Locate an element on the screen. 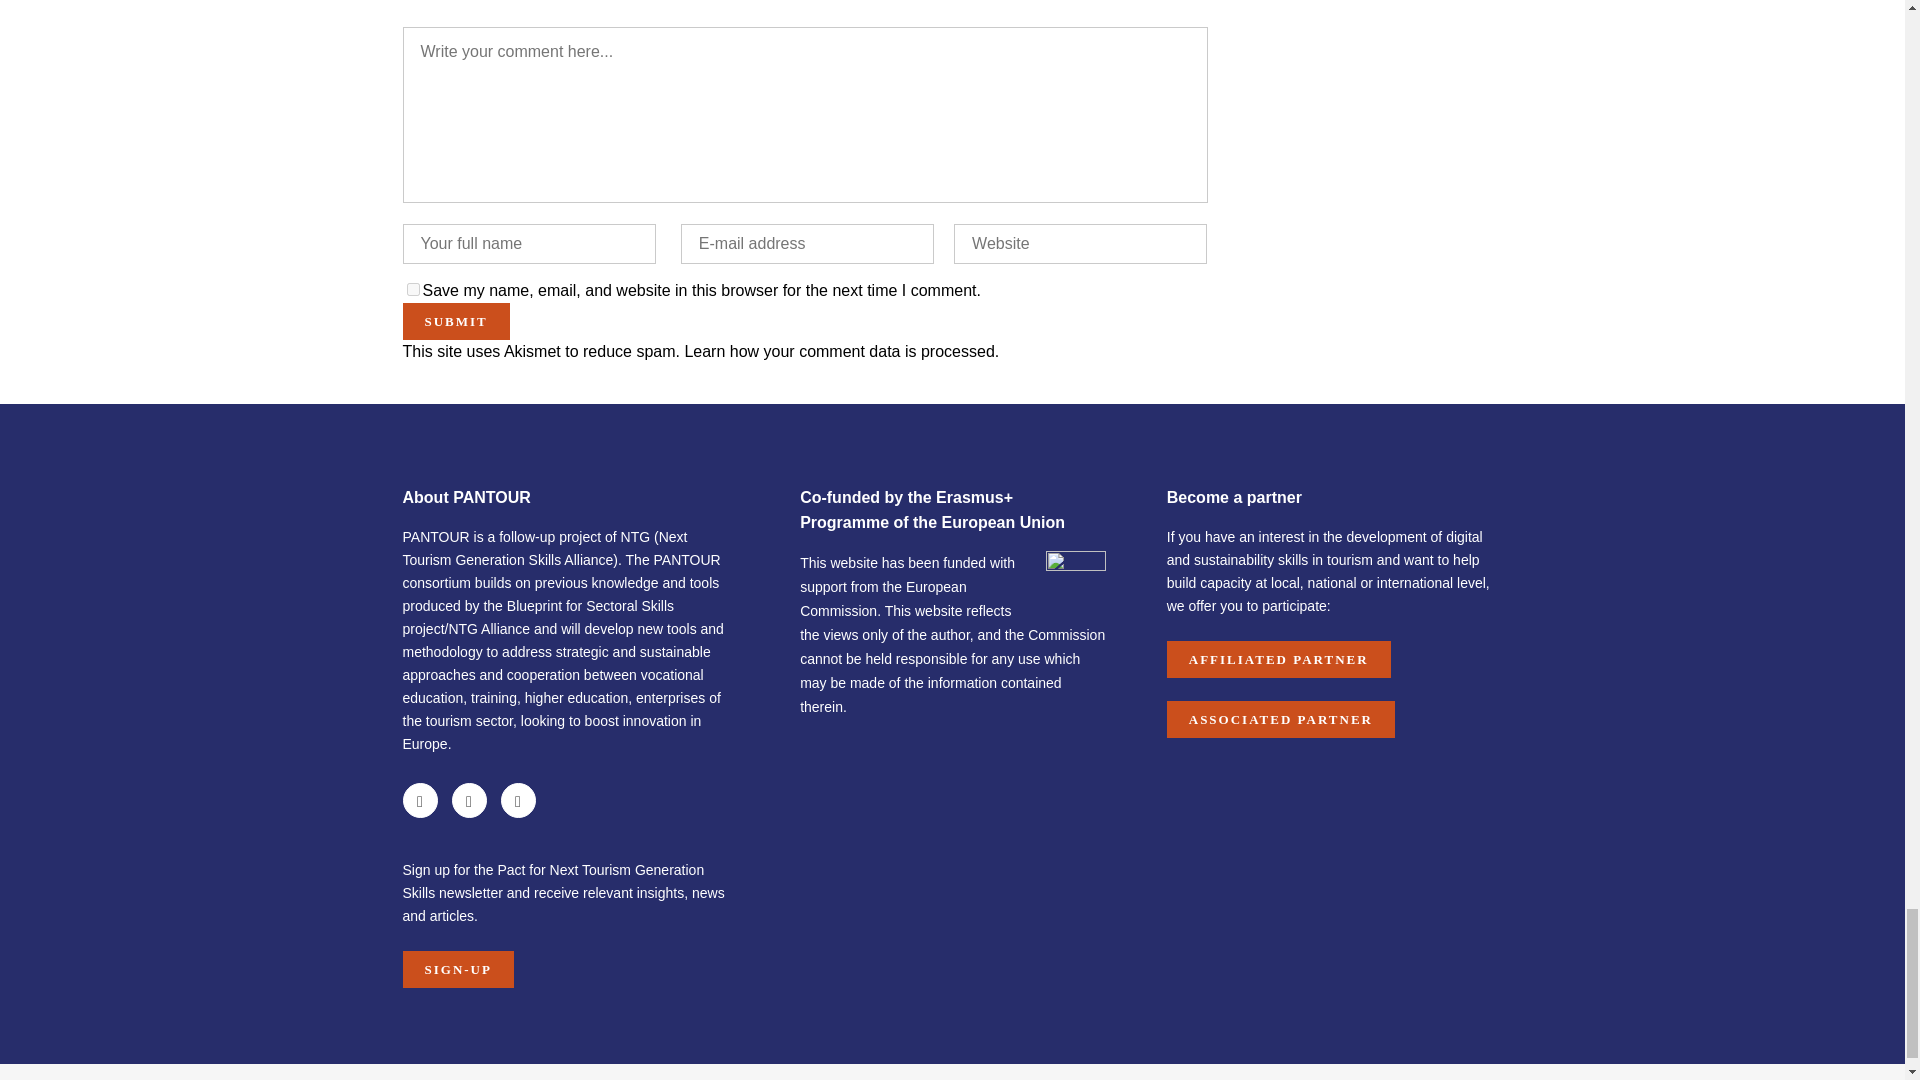 Image resolution: width=1920 pixels, height=1080 pixels. Submit is located at coordinates (454, 322).